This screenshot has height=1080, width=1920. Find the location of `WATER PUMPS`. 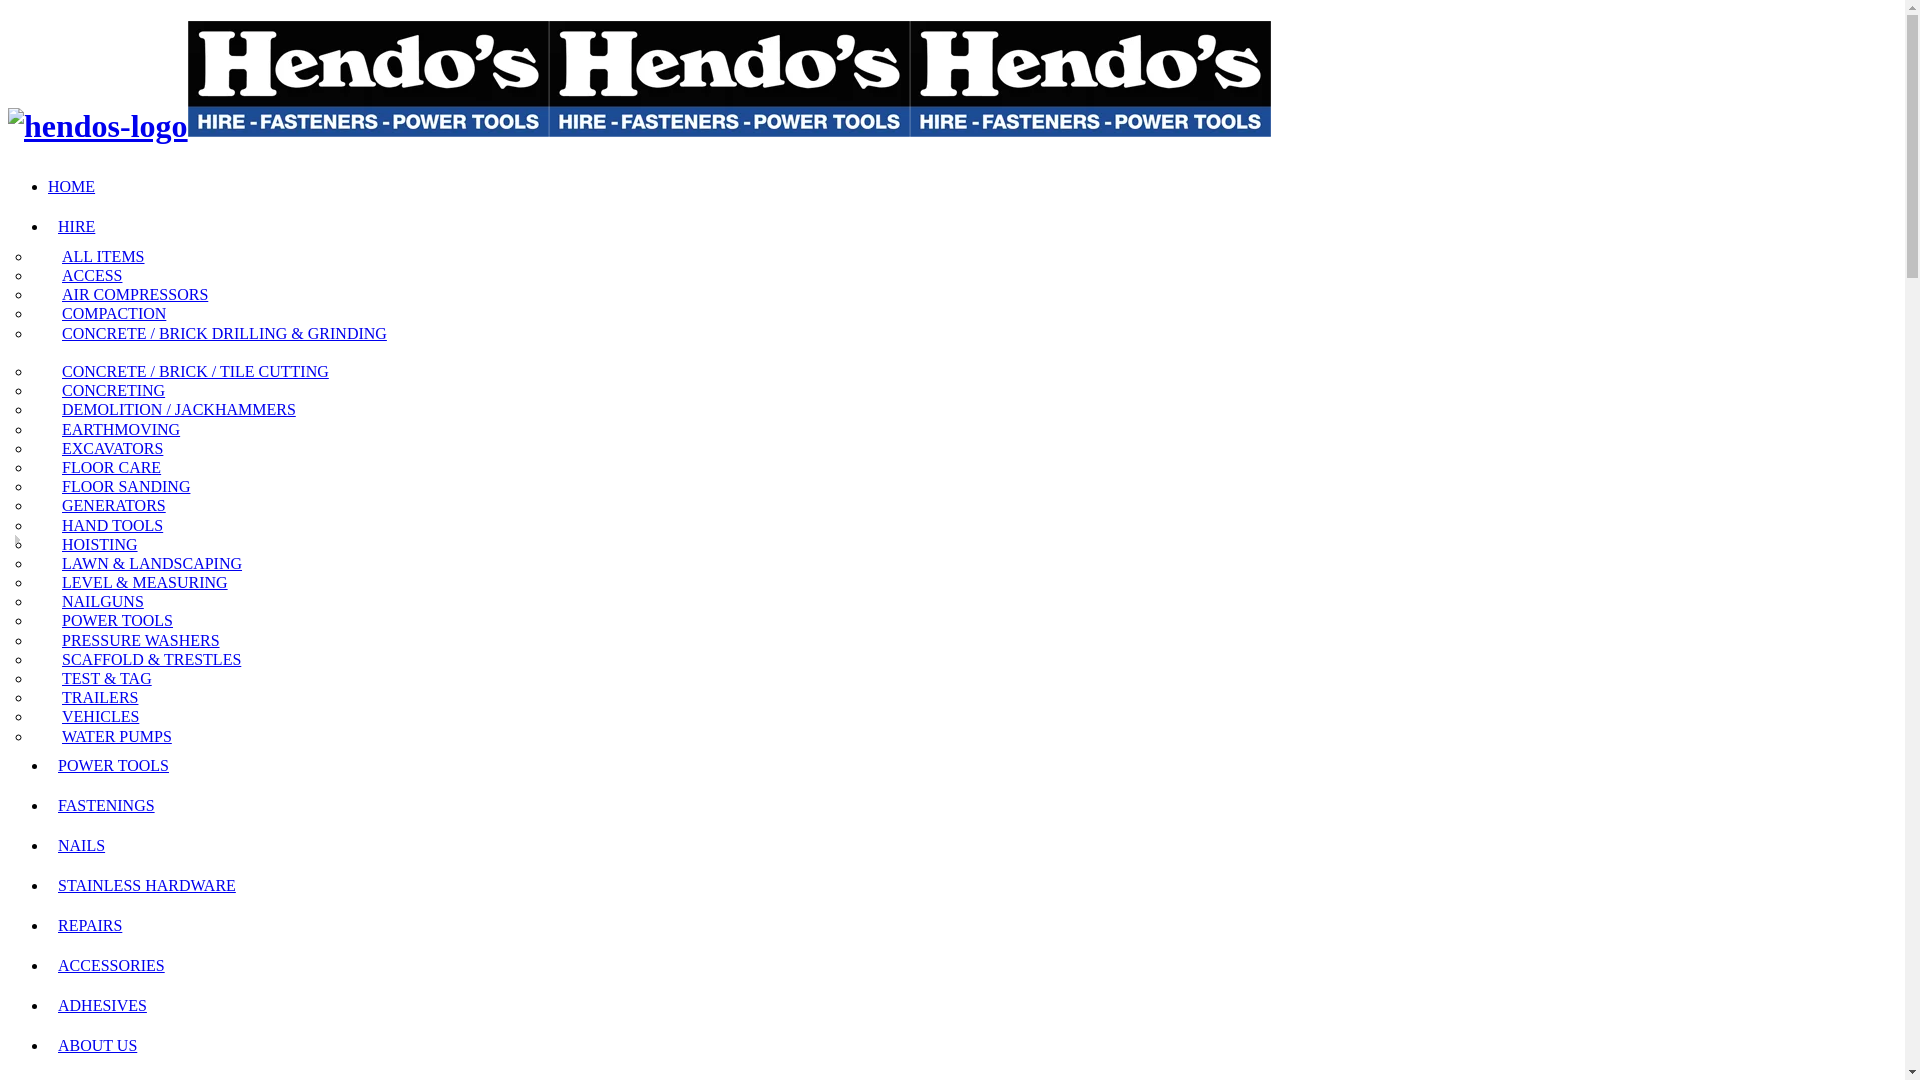

WATER PUMPS is located at coordinates (112, 736).